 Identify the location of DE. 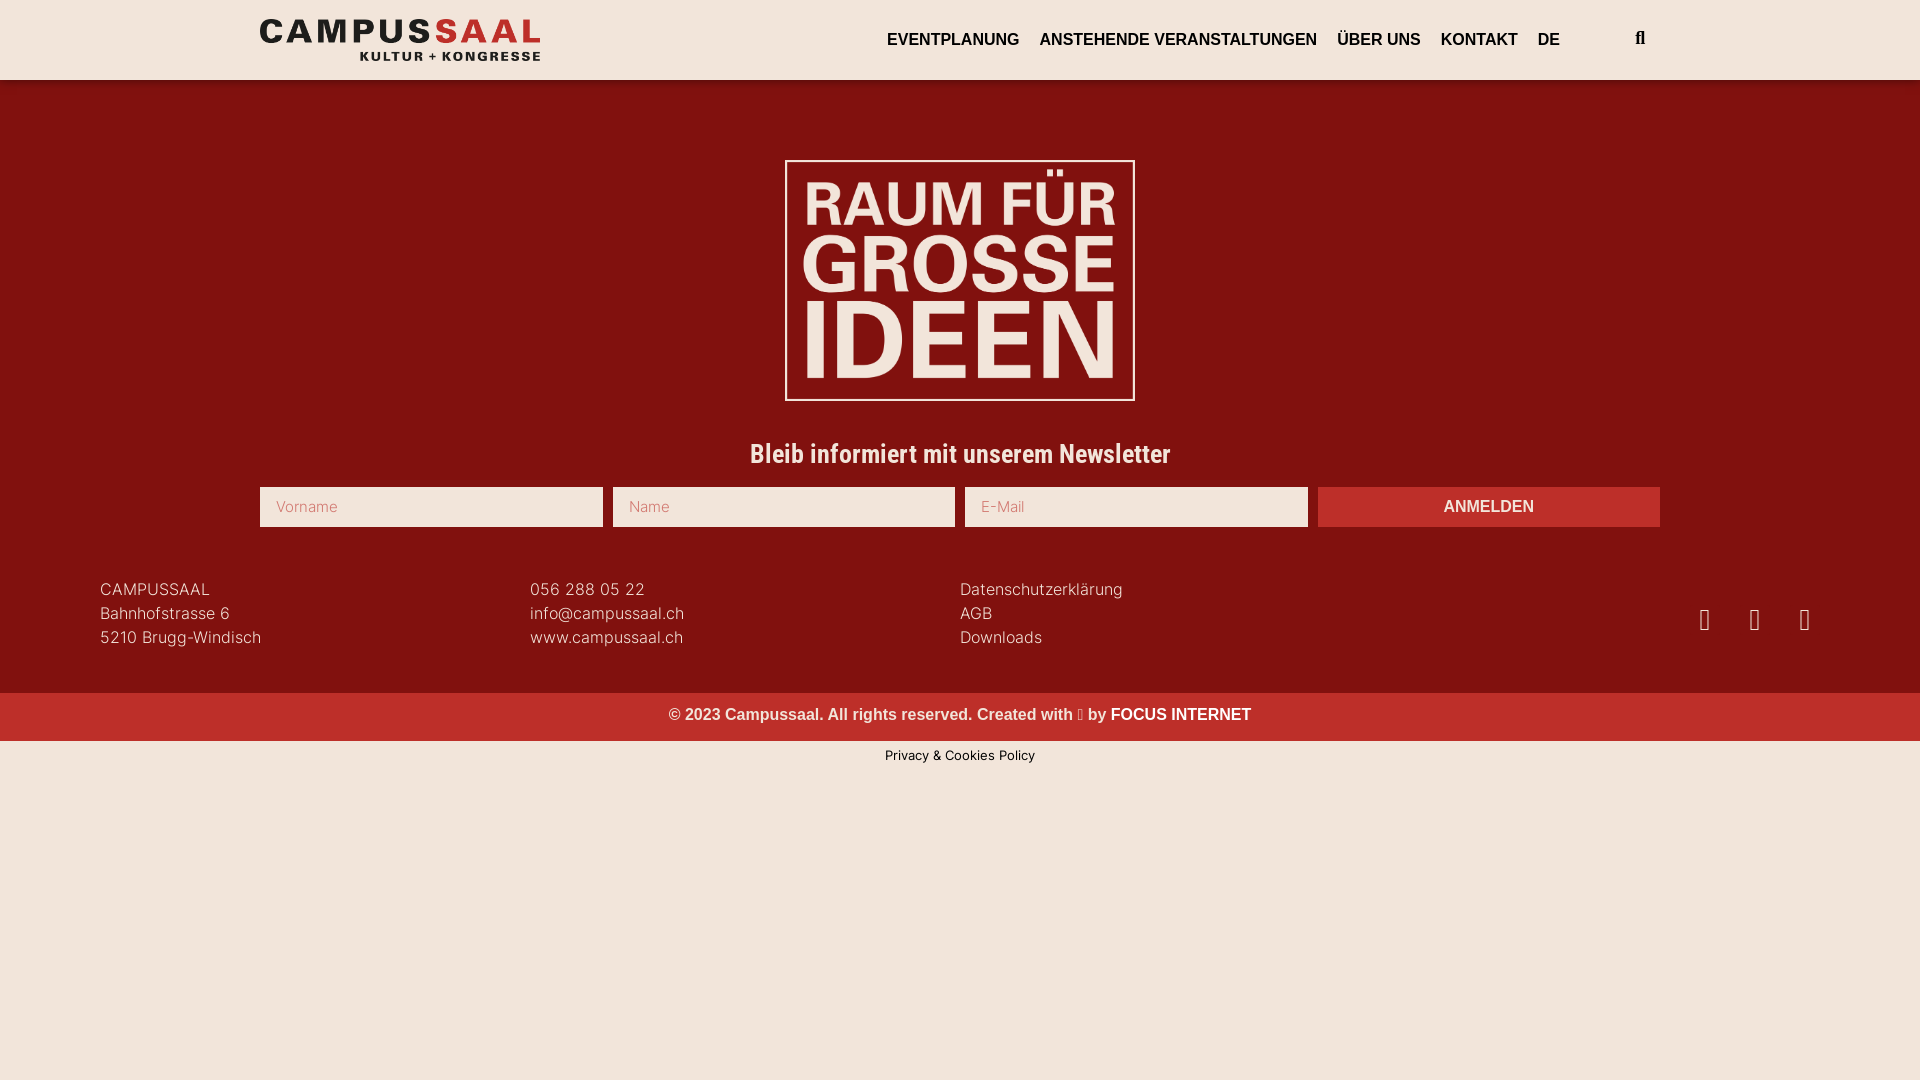
(1549, 40).